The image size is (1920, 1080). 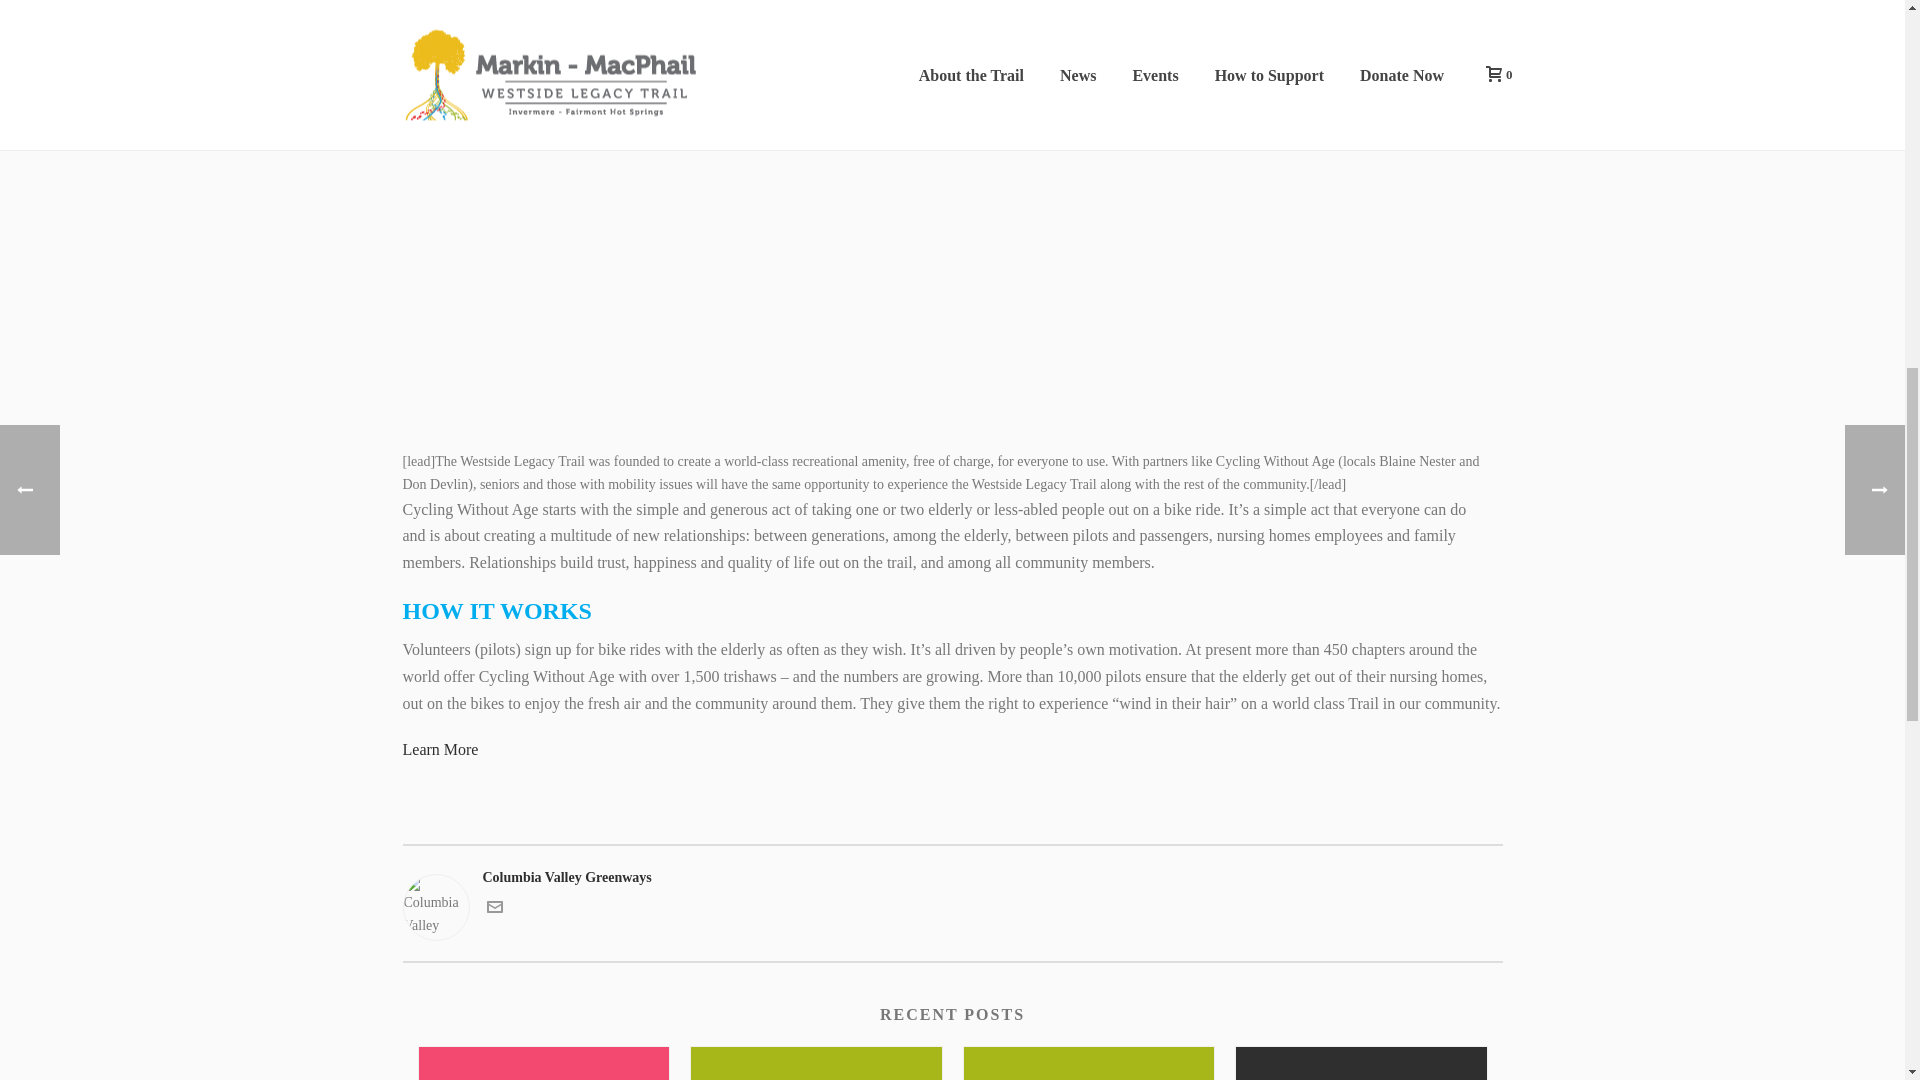 I want to click on Columbia Valley Recreation Planning Initiative Online Survey, so click(x=1089, y=1063).